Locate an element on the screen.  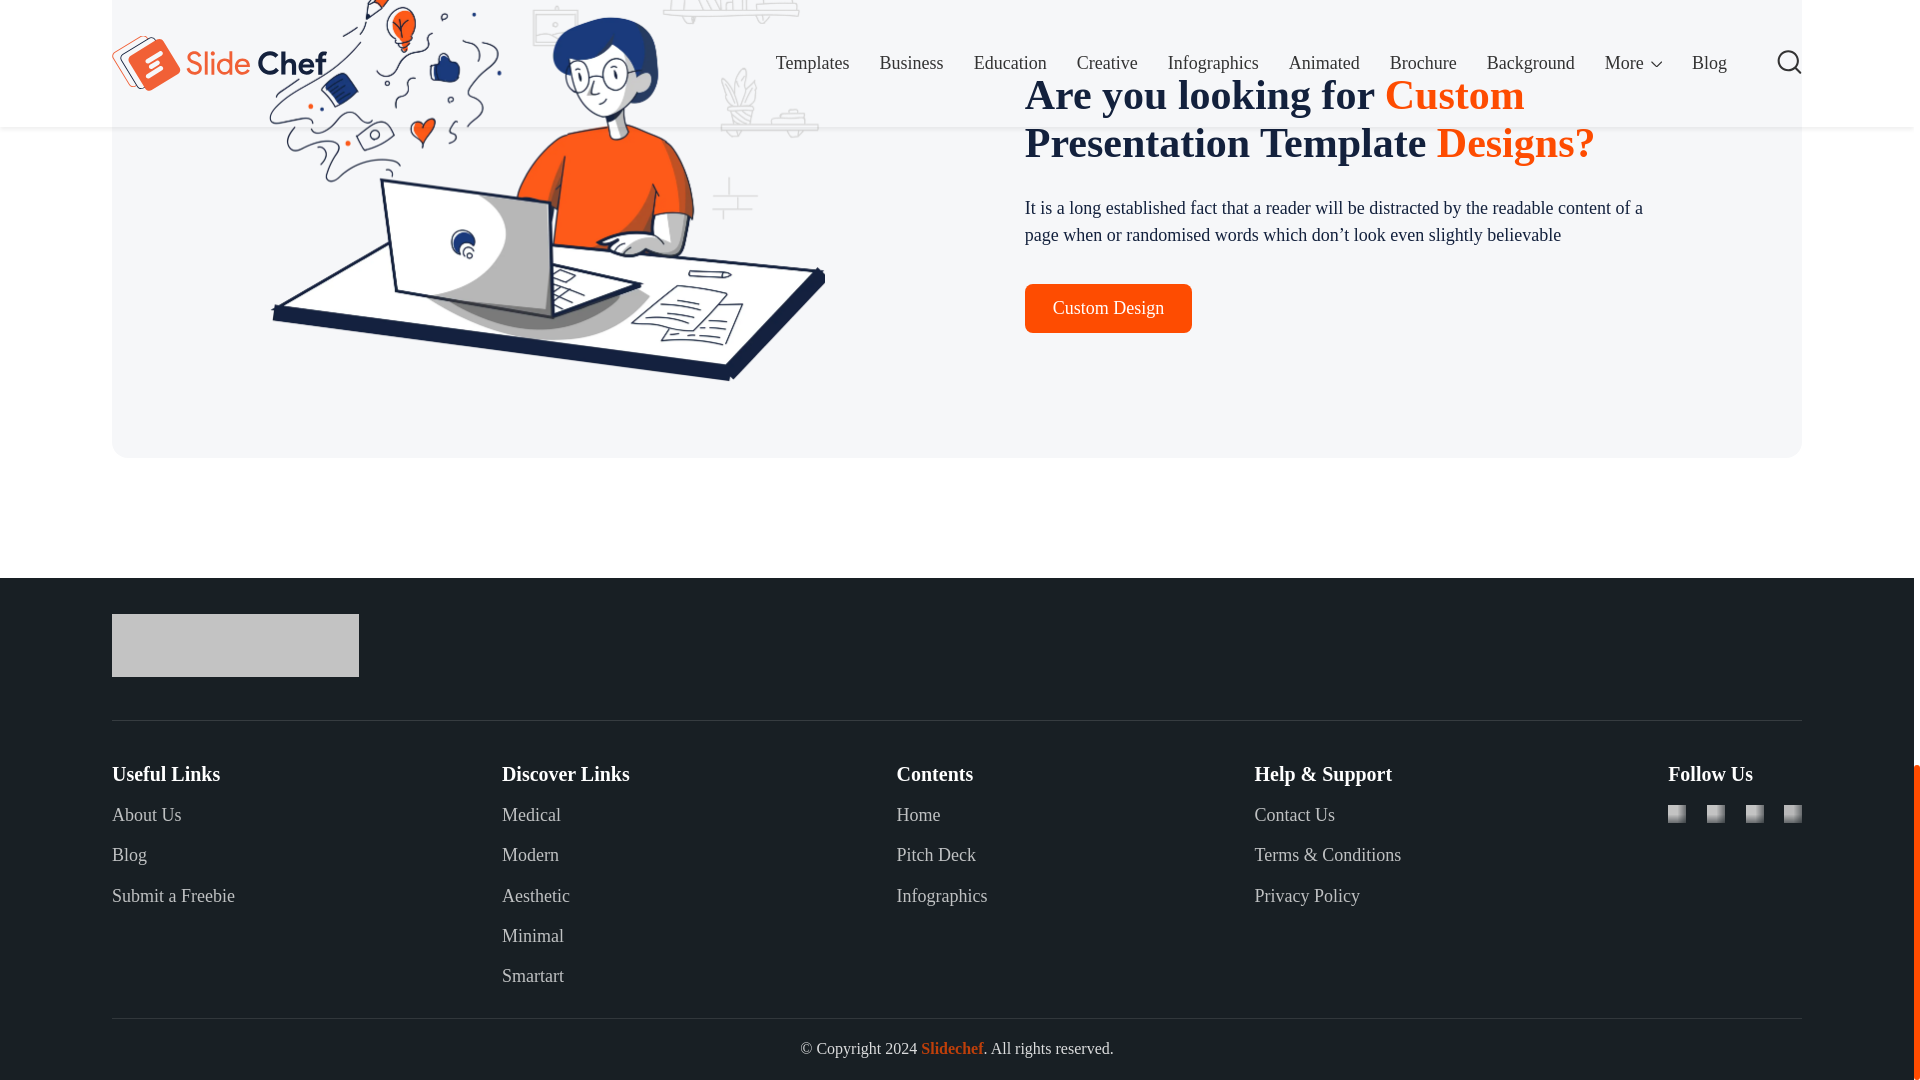
Pinterest is located at coordinates (1794, 812).